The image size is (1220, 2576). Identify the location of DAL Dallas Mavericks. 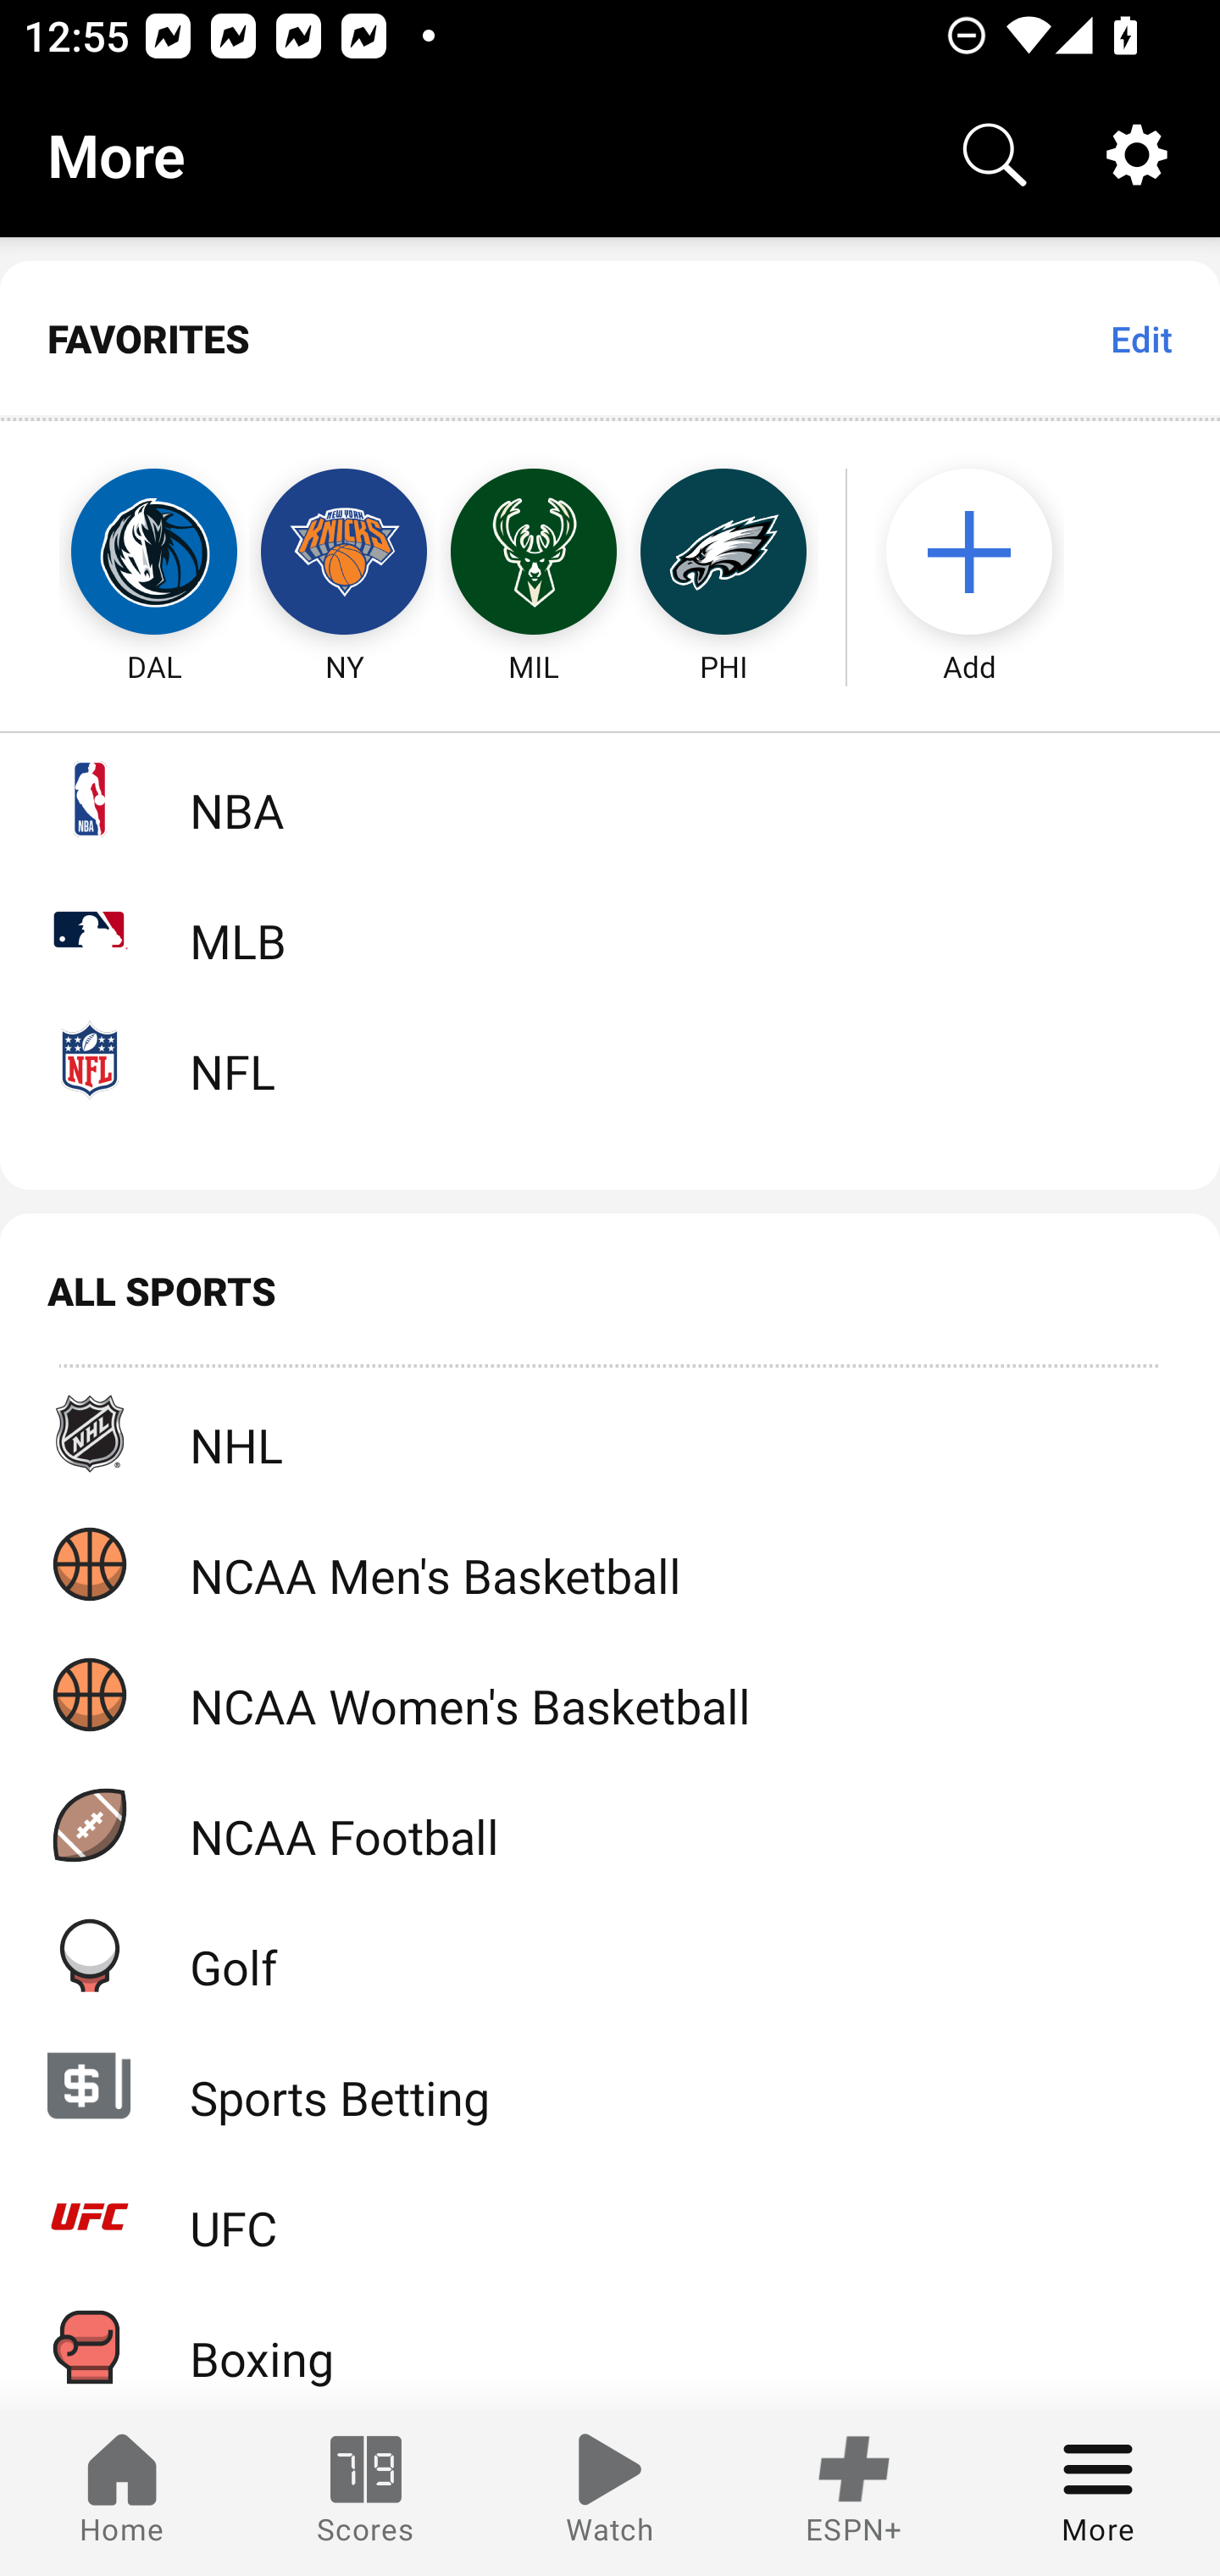
(124, 552).